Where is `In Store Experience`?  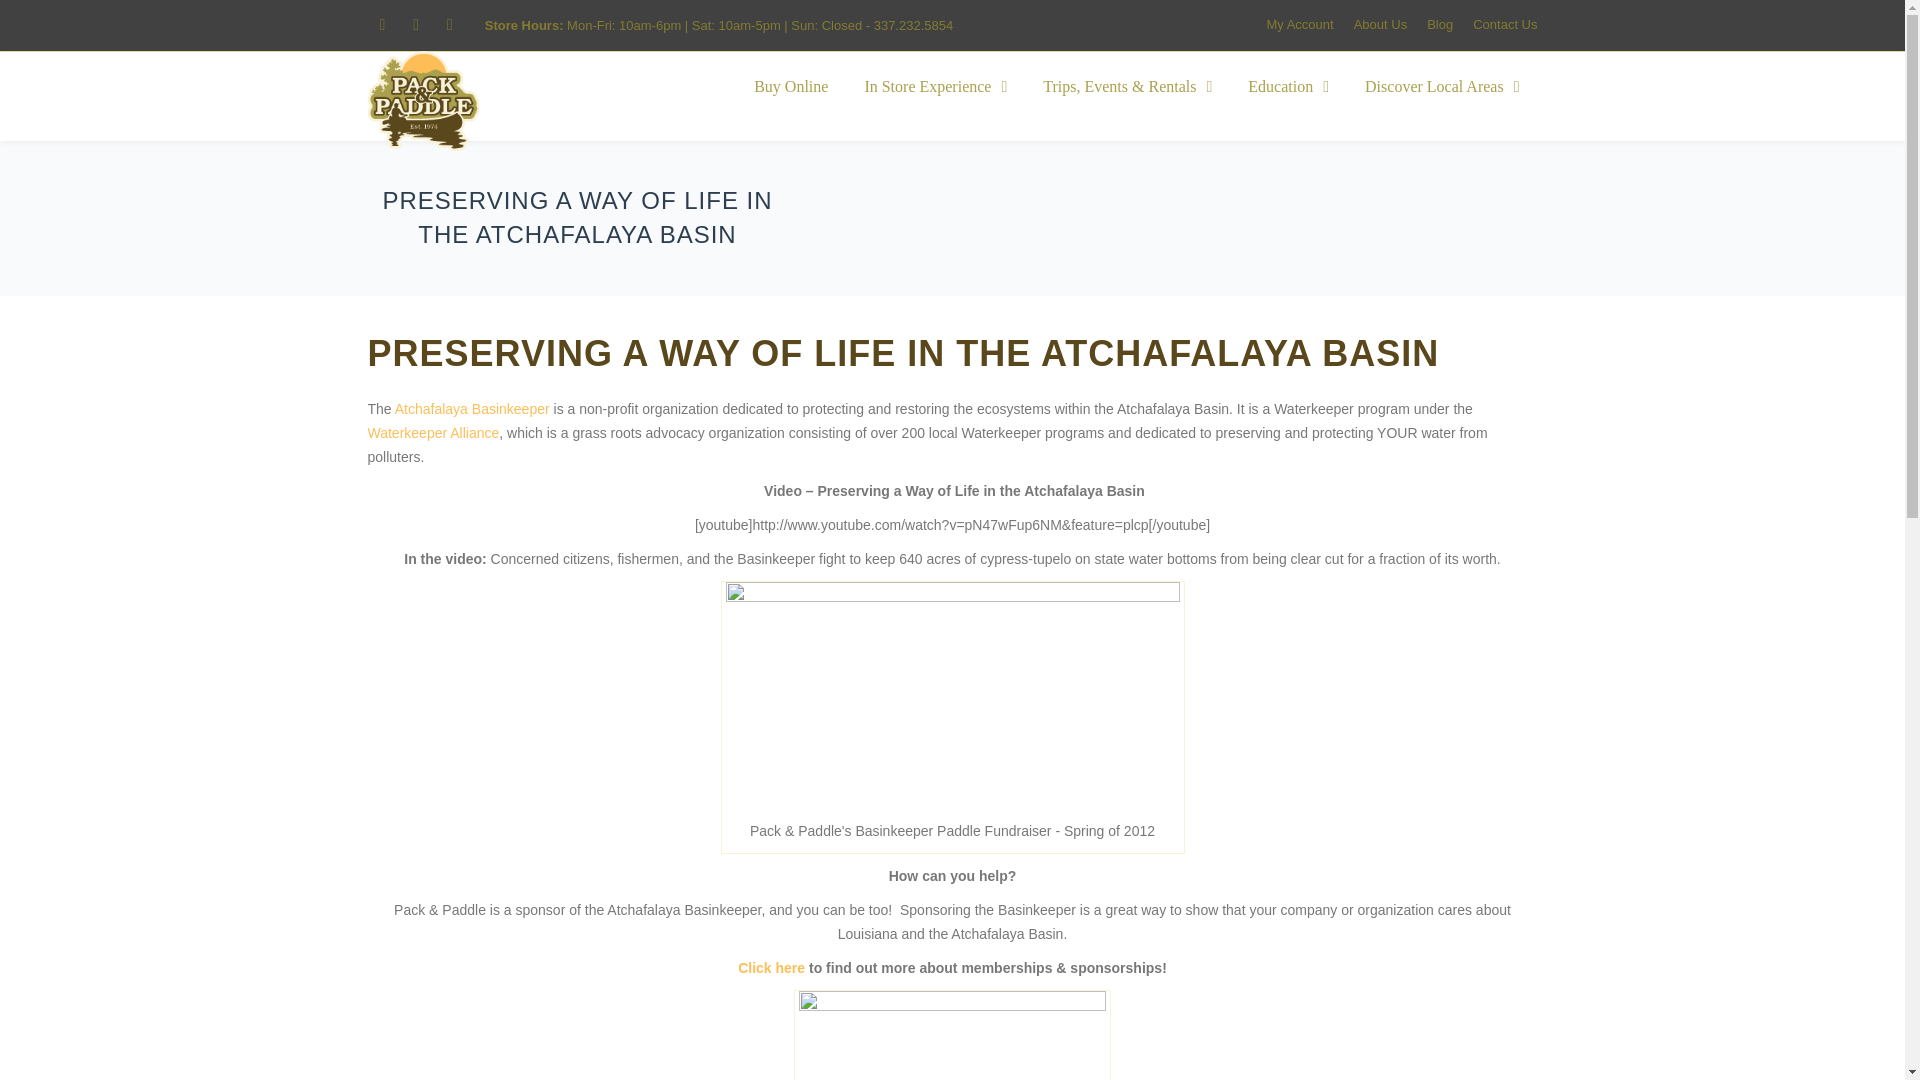 In Store Experience is located at coordinates (936, 87).